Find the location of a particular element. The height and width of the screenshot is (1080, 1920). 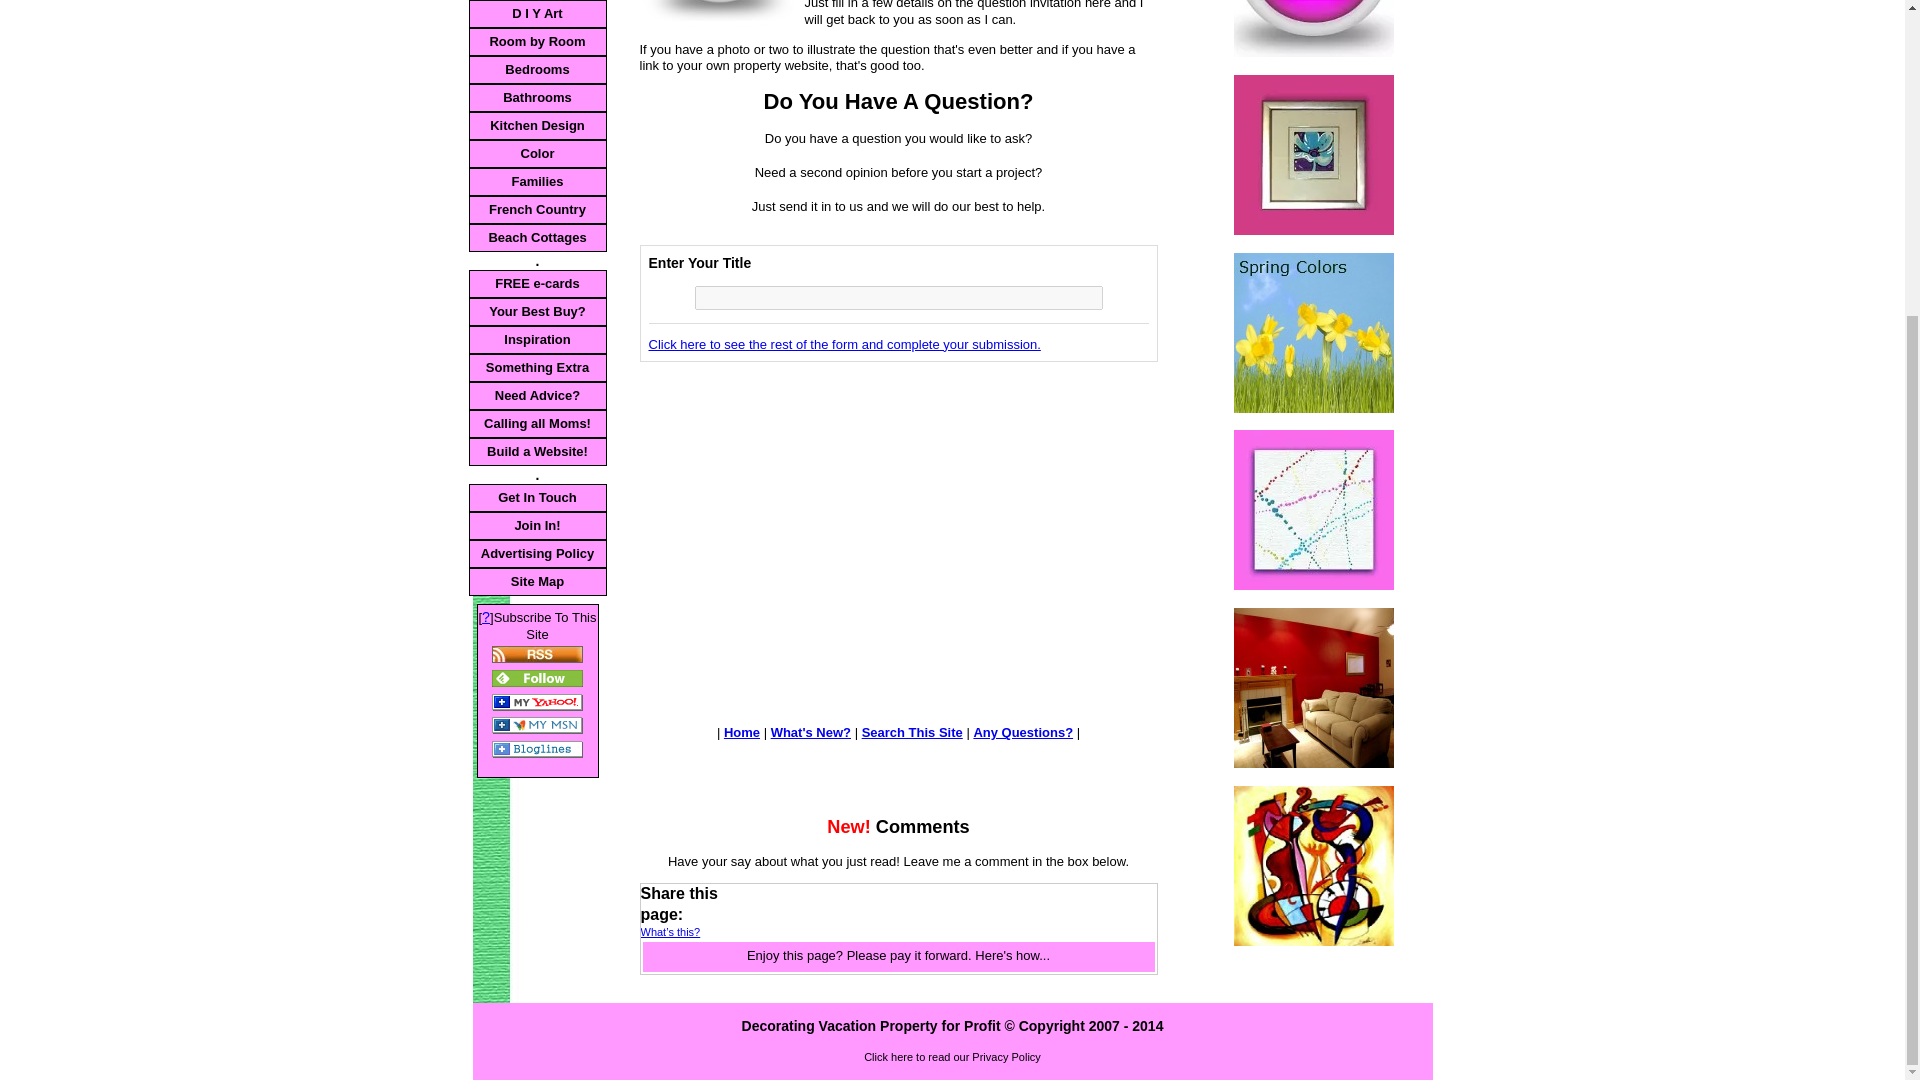

FREE e-cards is located at coordinates (537, 284).